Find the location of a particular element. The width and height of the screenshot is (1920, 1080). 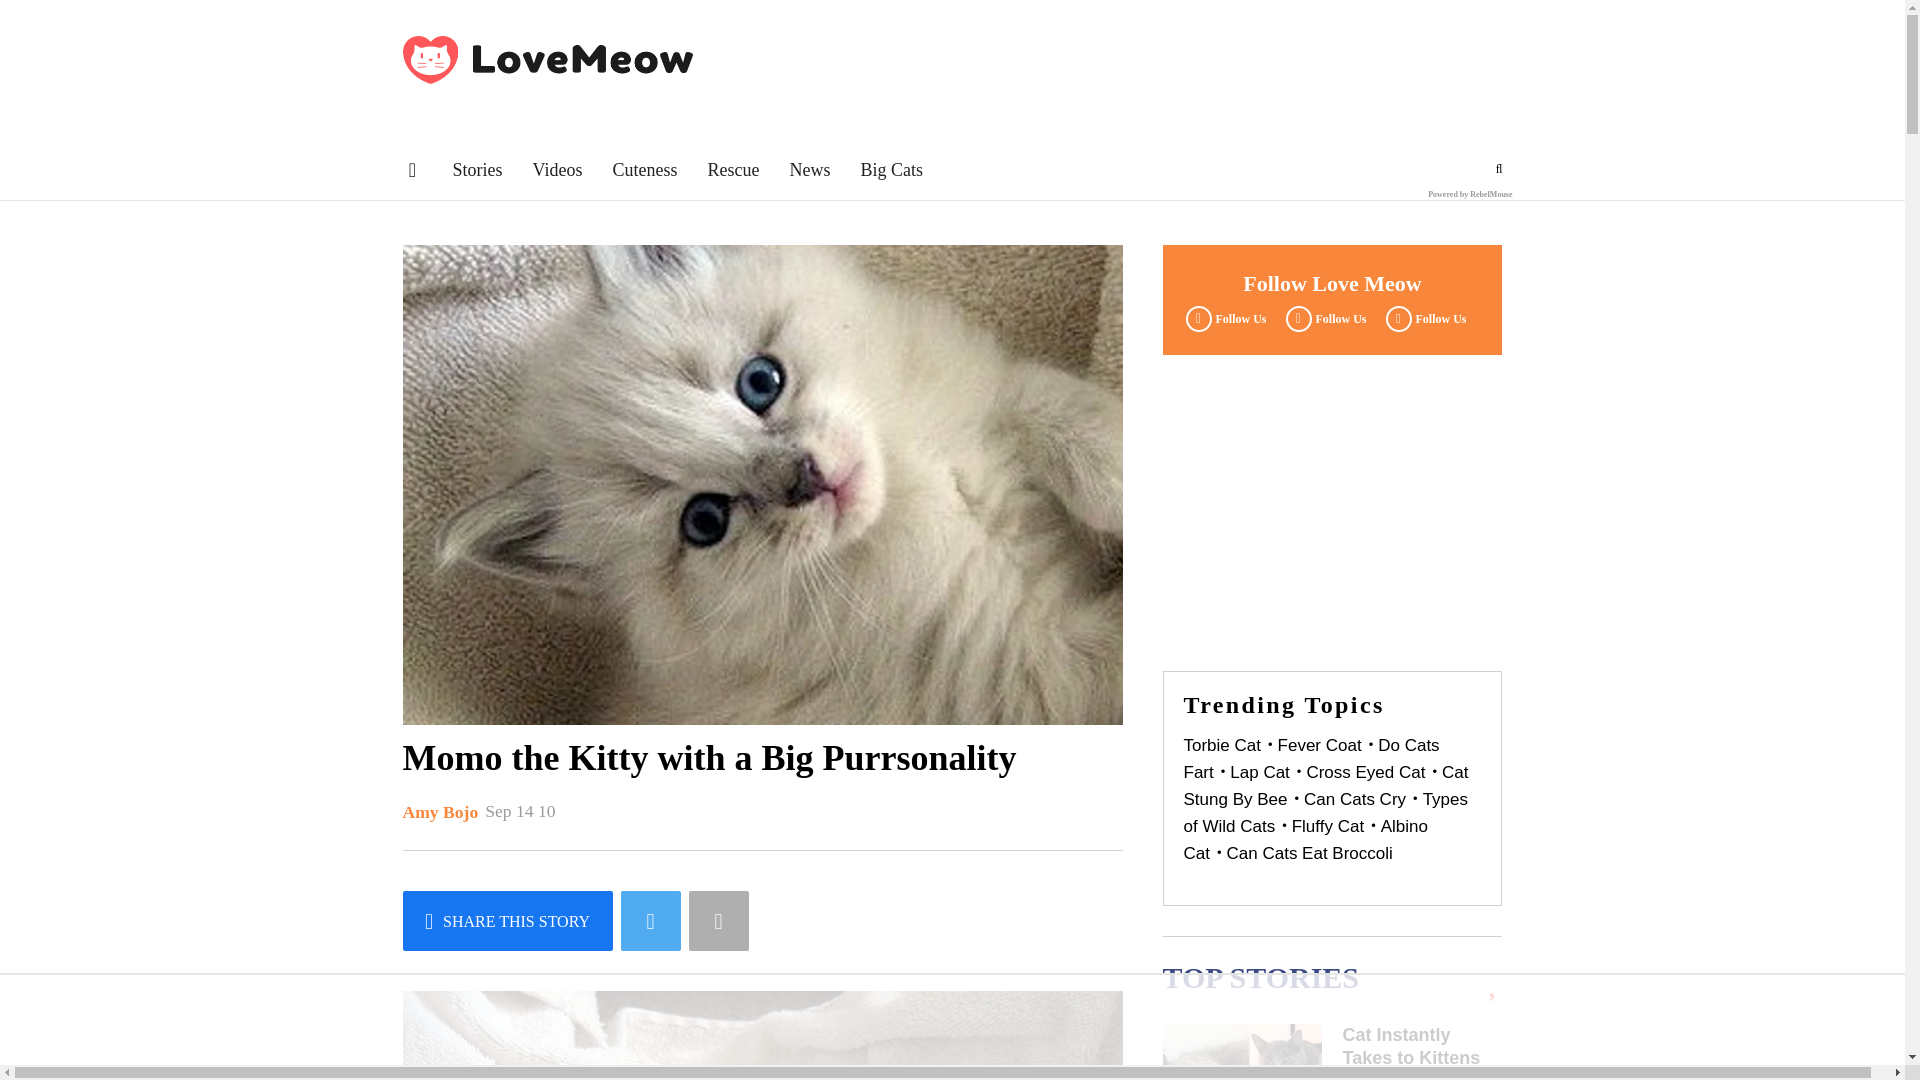

Facebook is located at coordinates (1222, 318).